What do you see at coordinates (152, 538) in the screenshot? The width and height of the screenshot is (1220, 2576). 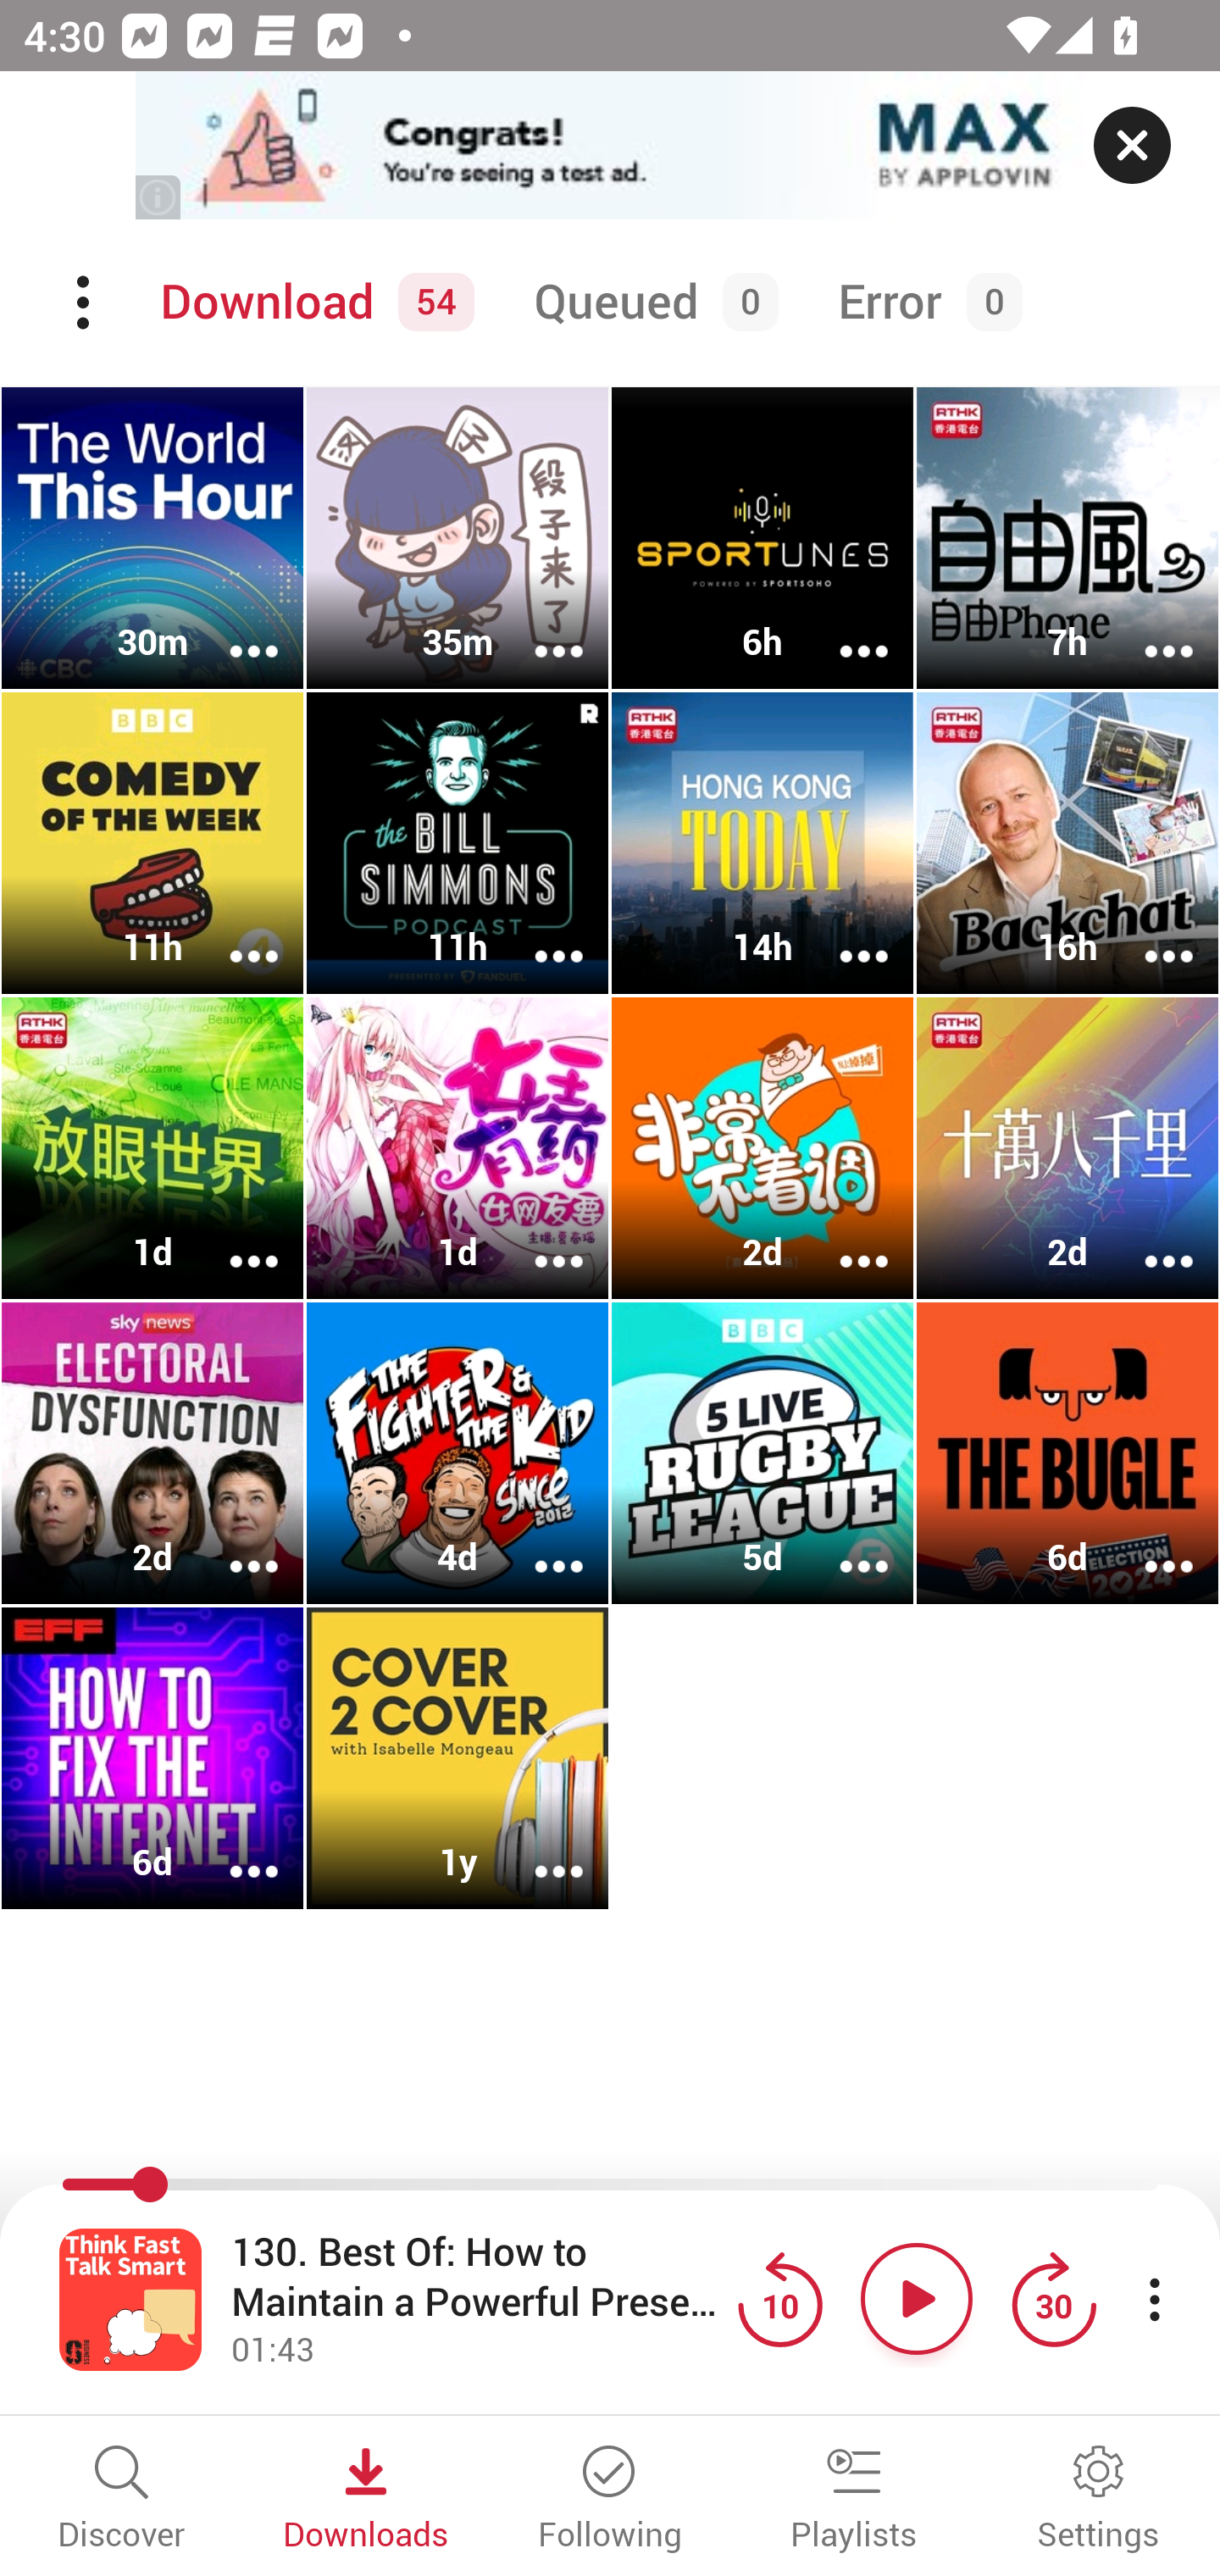 I see `The World This Hour 30m More options More options` at bounding box center [152, 538].